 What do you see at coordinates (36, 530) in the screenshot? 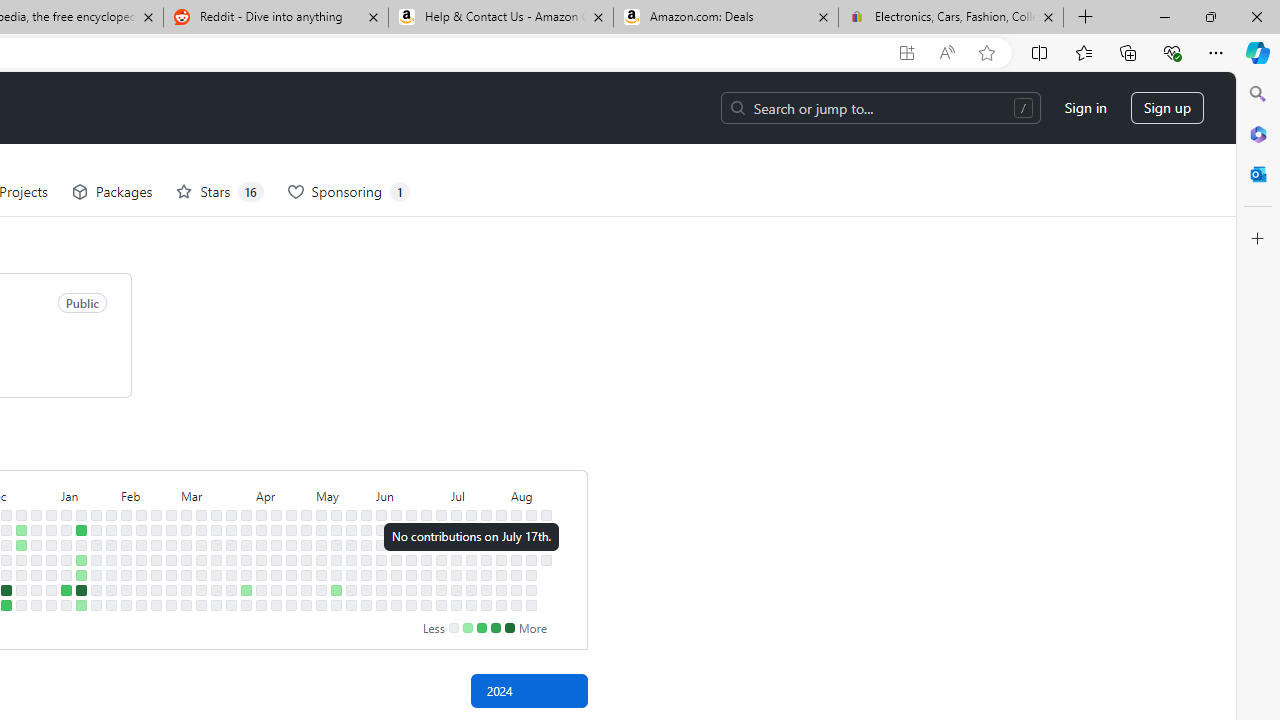
I see `No contributions on December 25th.` at bounding box center [36, 530].